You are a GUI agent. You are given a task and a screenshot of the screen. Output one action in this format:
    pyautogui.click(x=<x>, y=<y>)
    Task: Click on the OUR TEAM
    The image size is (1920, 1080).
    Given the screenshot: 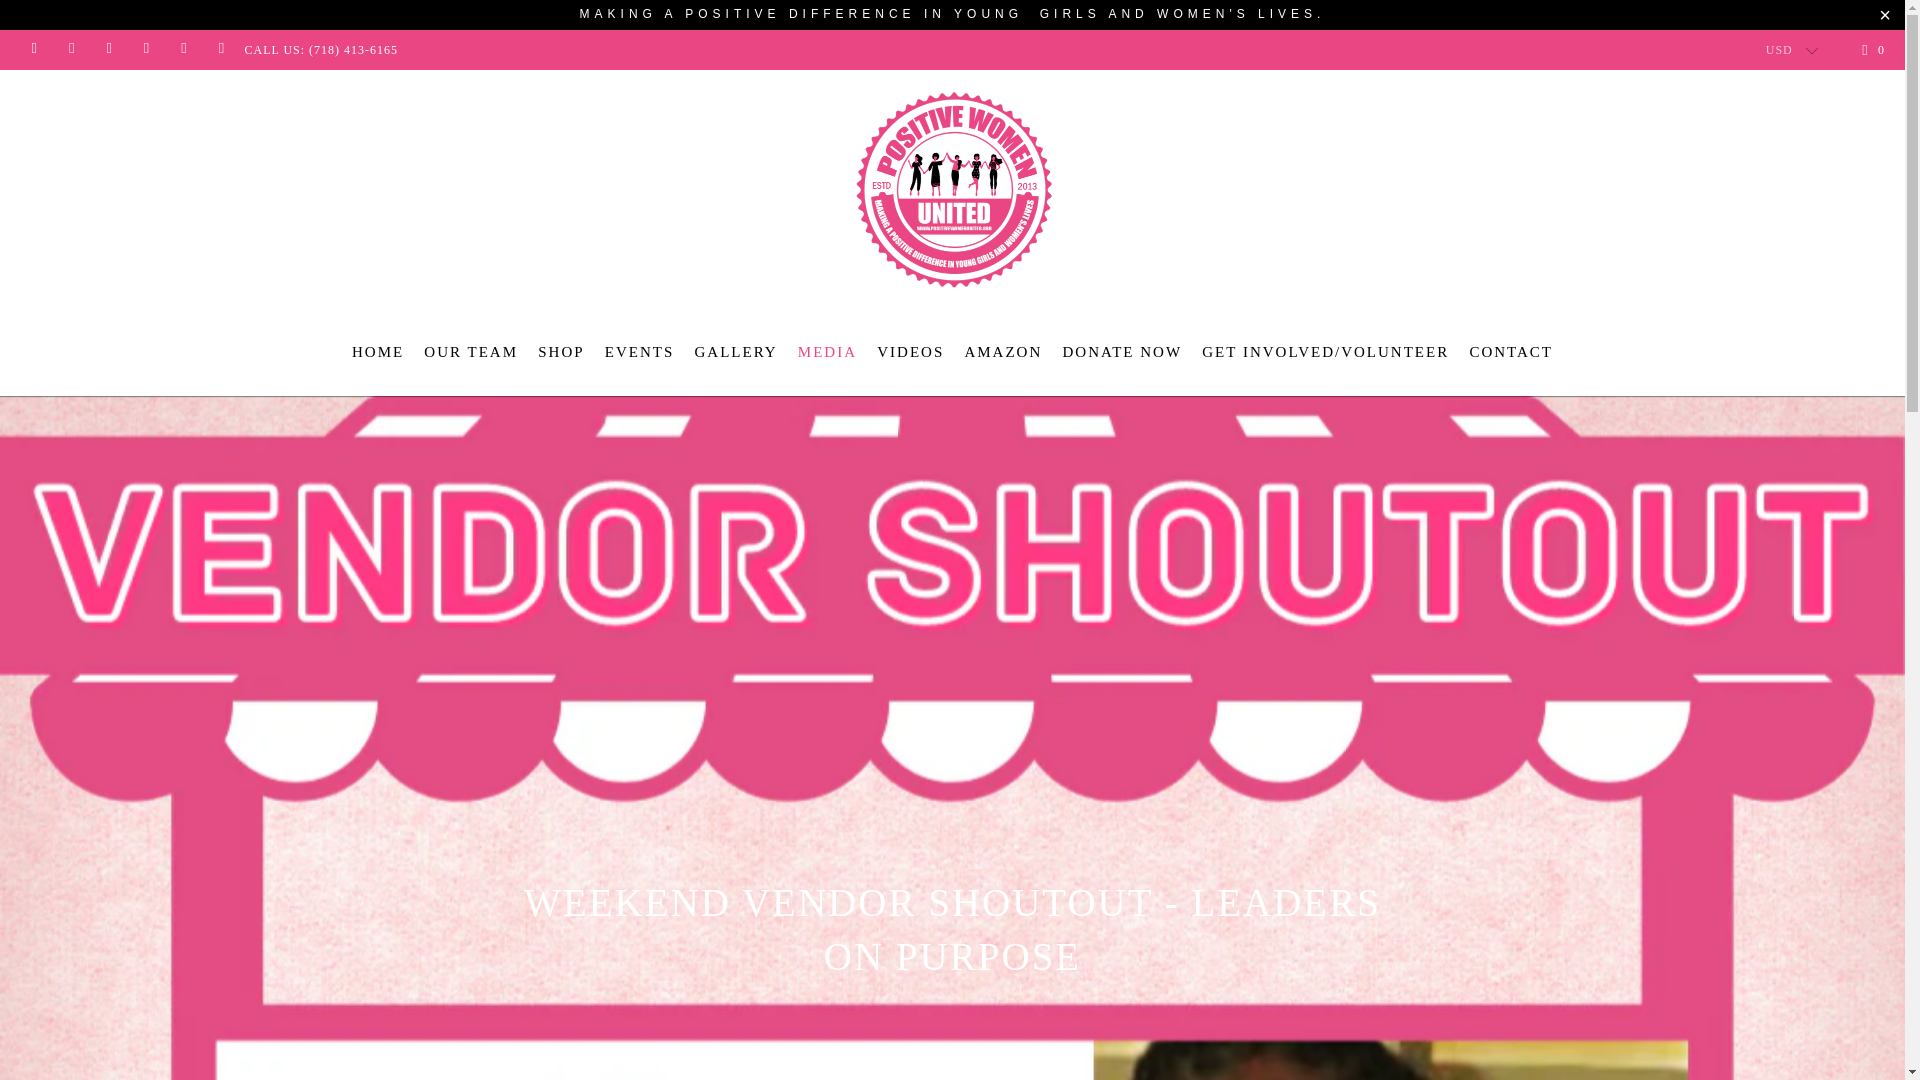 What is the action you would take?
    pyautogui.click(x=471, y=351)
    